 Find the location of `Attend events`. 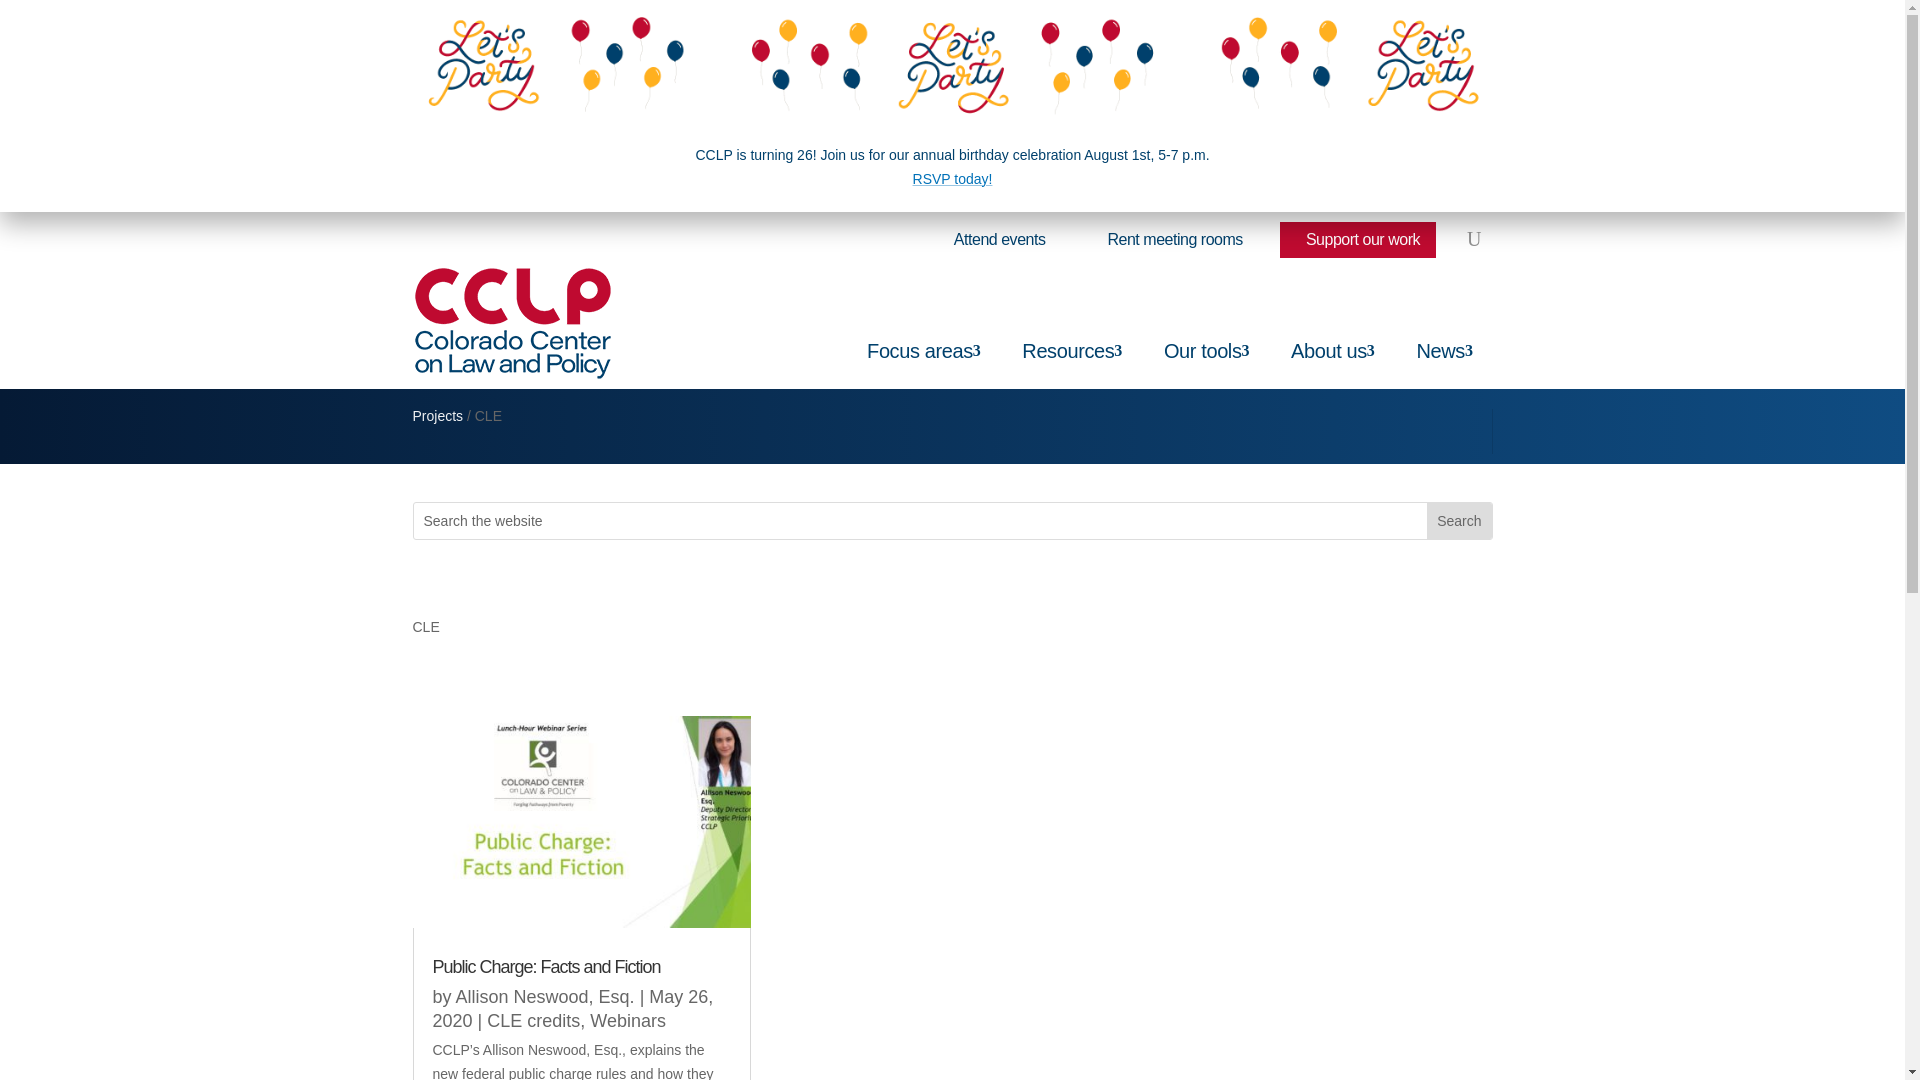

Attend events is located at coordinates (995, 240).